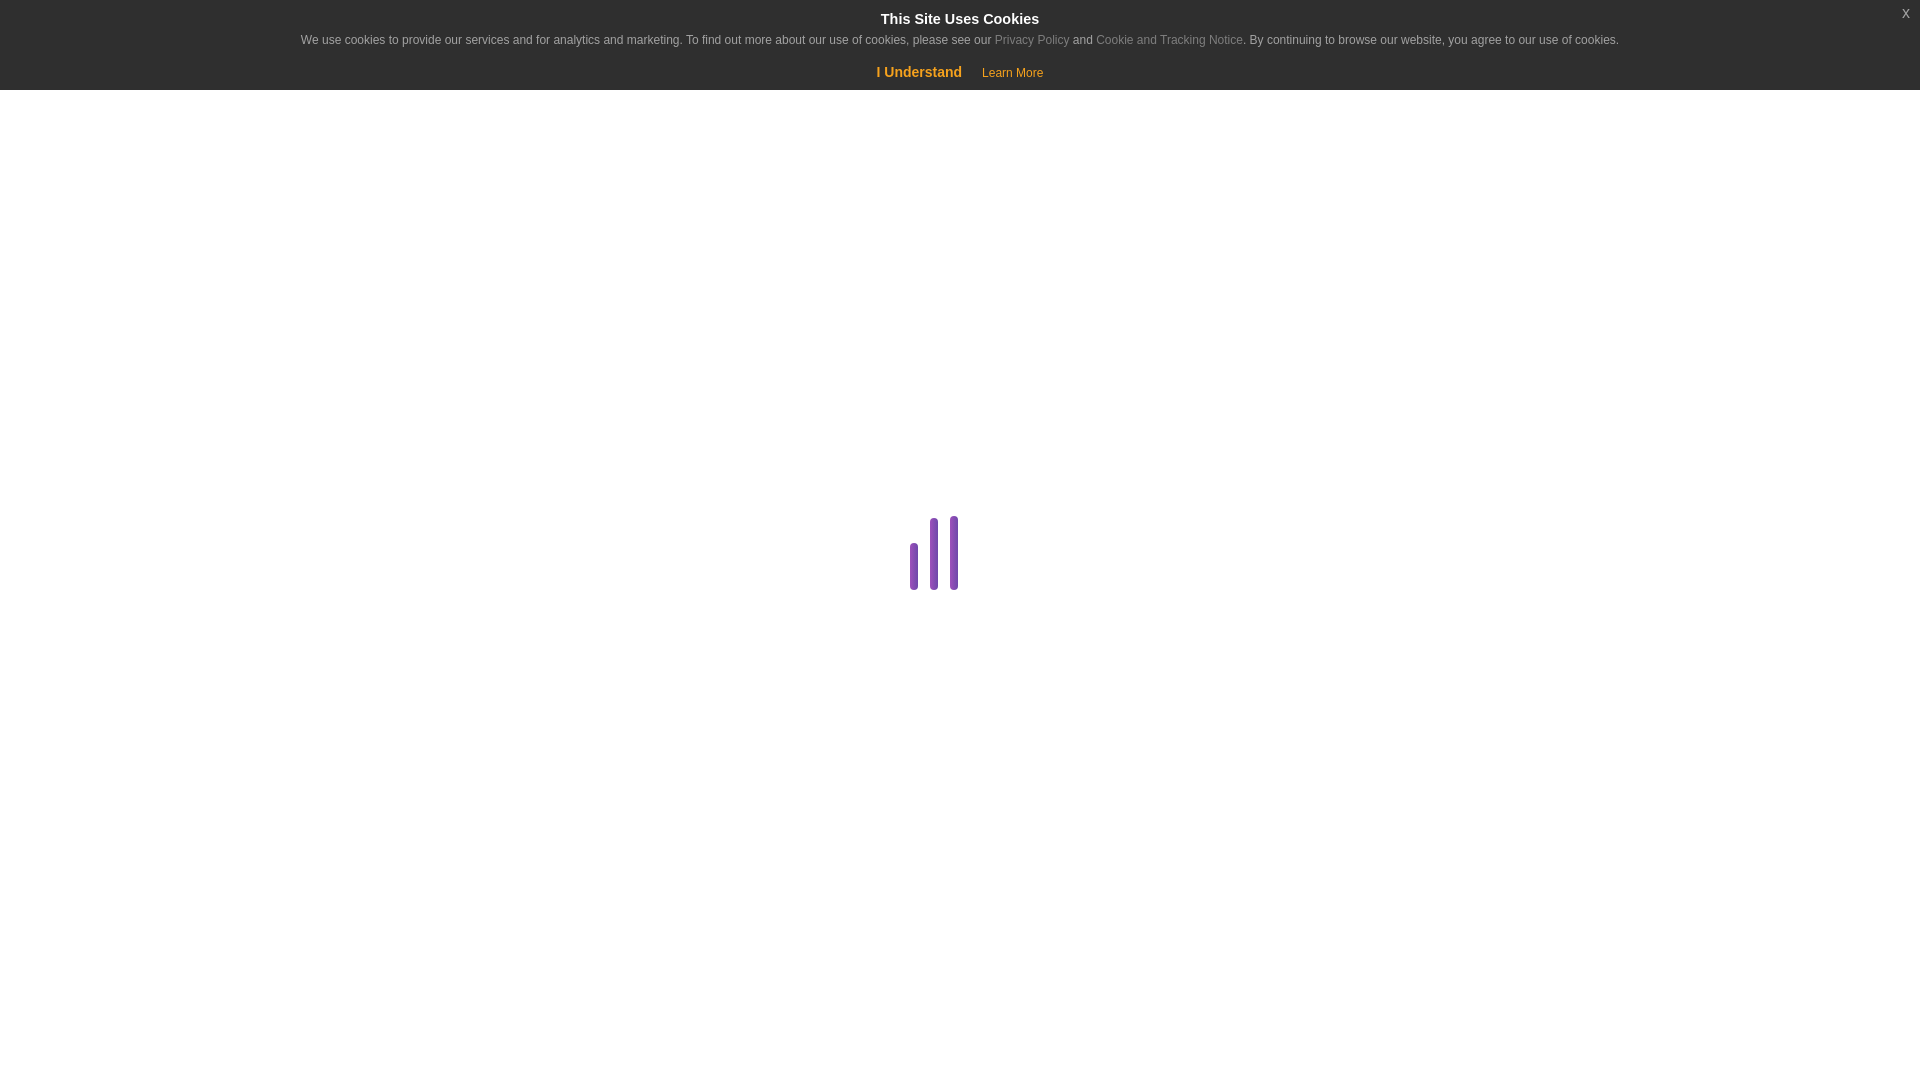 This screenshot has height=1080, width=1920. What do you see at coordinates (371, 557) in the screenshot?
I see `cPanel` at bounding box center [371, 557].